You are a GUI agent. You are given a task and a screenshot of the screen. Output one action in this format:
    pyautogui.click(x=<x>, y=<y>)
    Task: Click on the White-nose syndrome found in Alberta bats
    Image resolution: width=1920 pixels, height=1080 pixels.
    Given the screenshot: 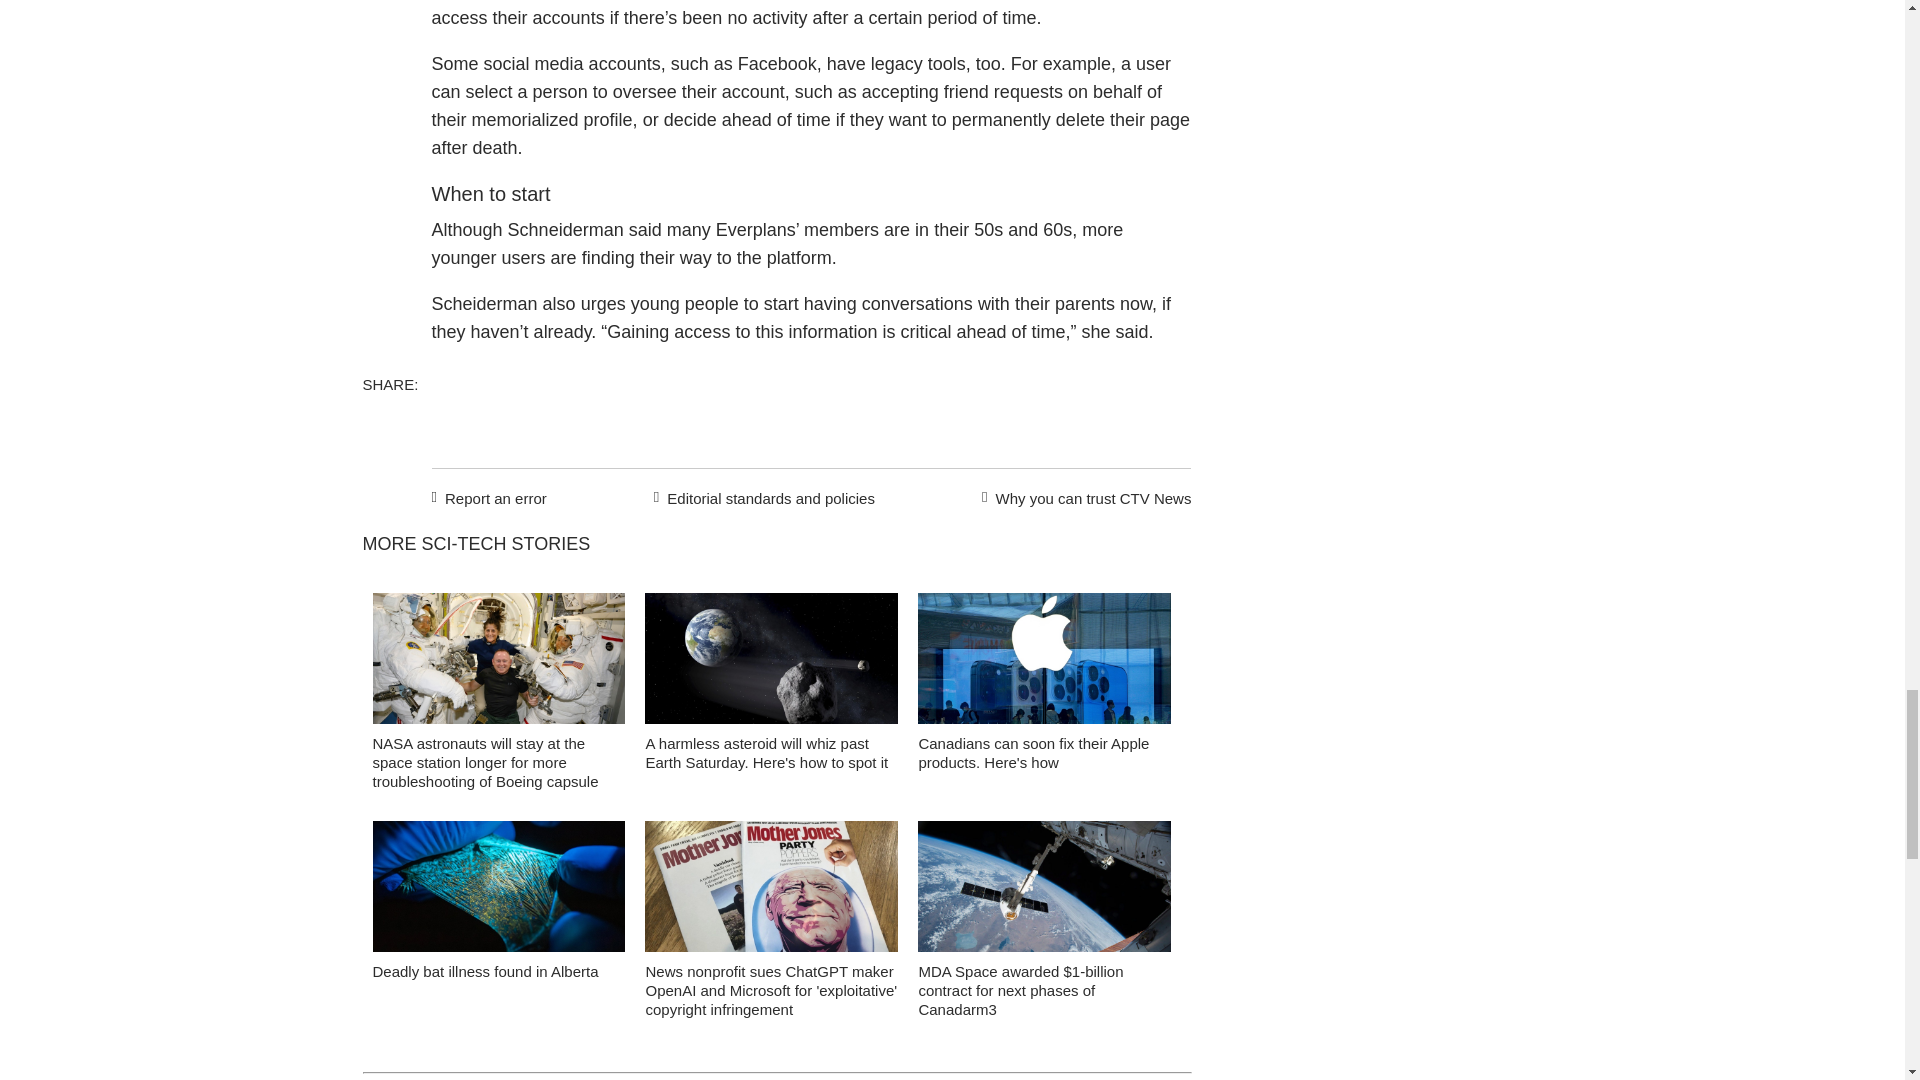 What is the action you would take?
    pyautogui.click(x=498, y=892)
    